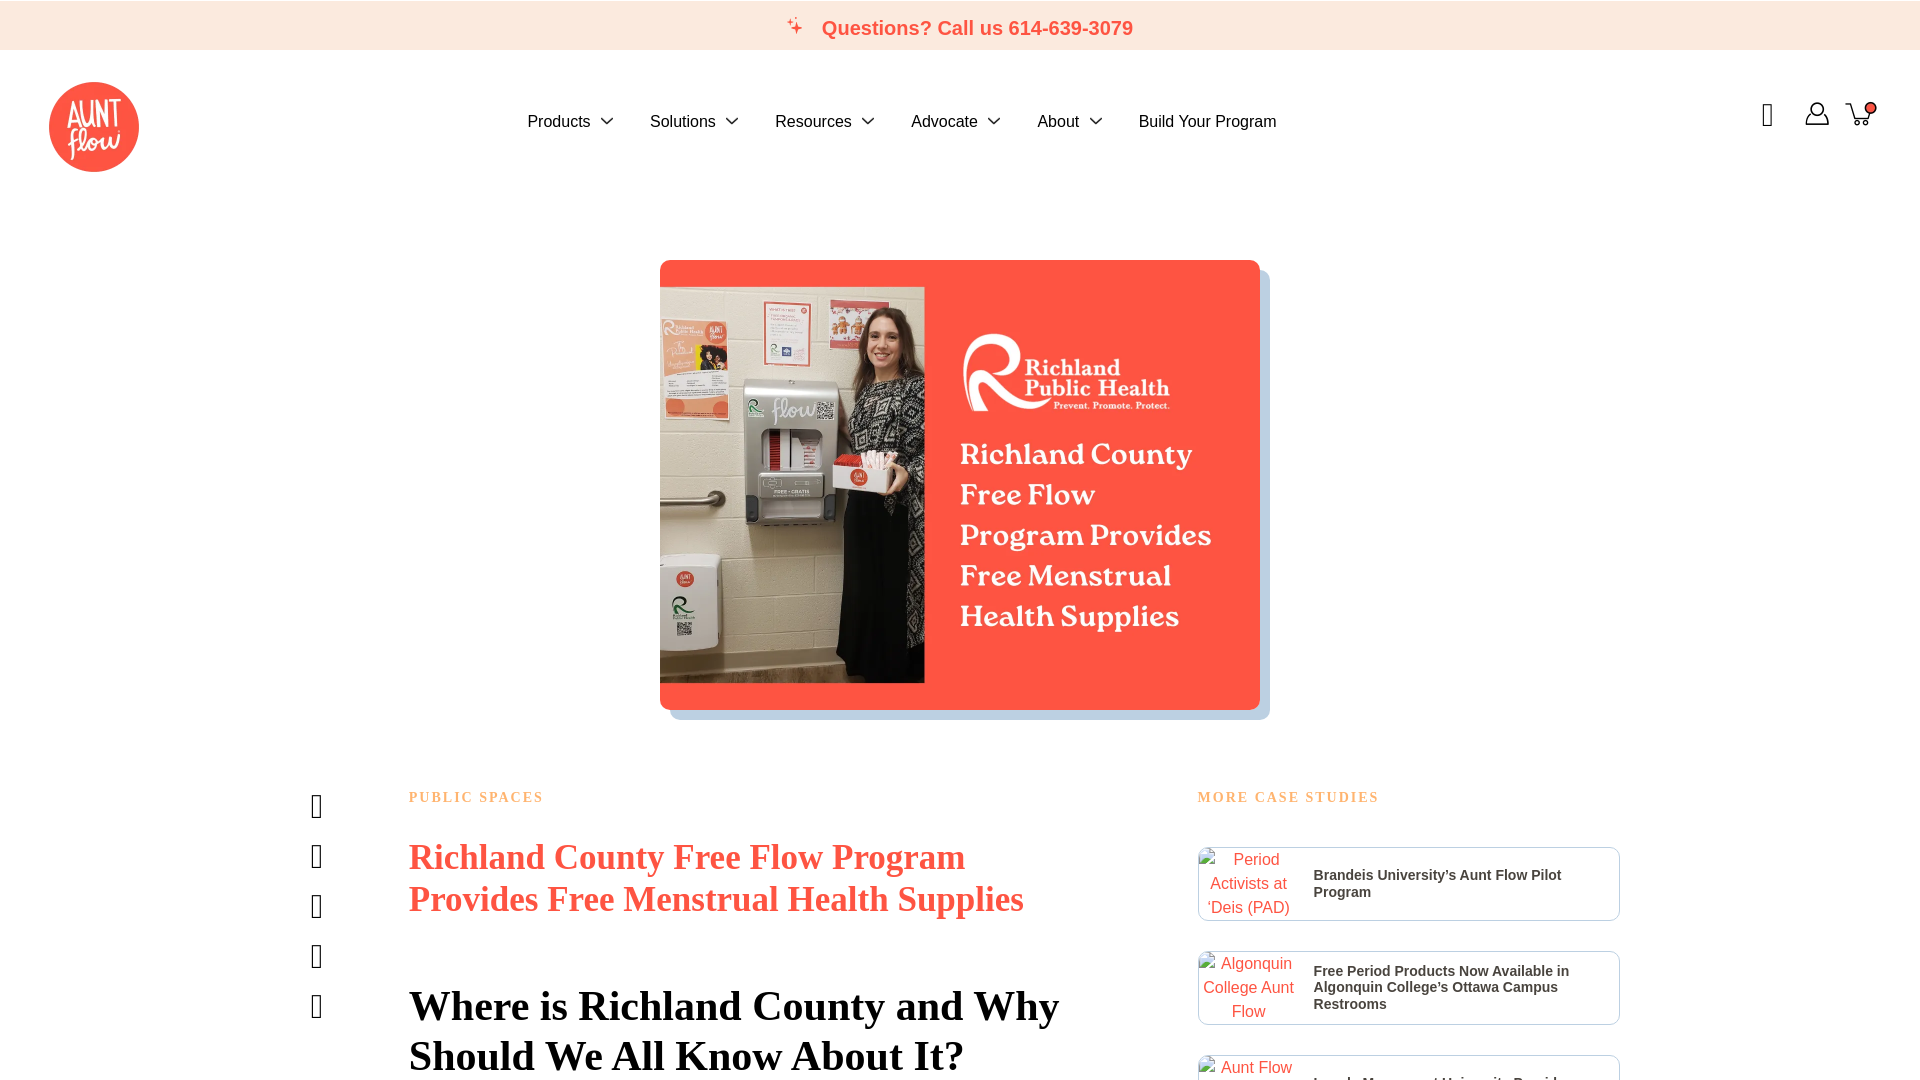  Describe the element at coordinates (1816, 114) in the screenshot. I see `account2-blk` at that location.